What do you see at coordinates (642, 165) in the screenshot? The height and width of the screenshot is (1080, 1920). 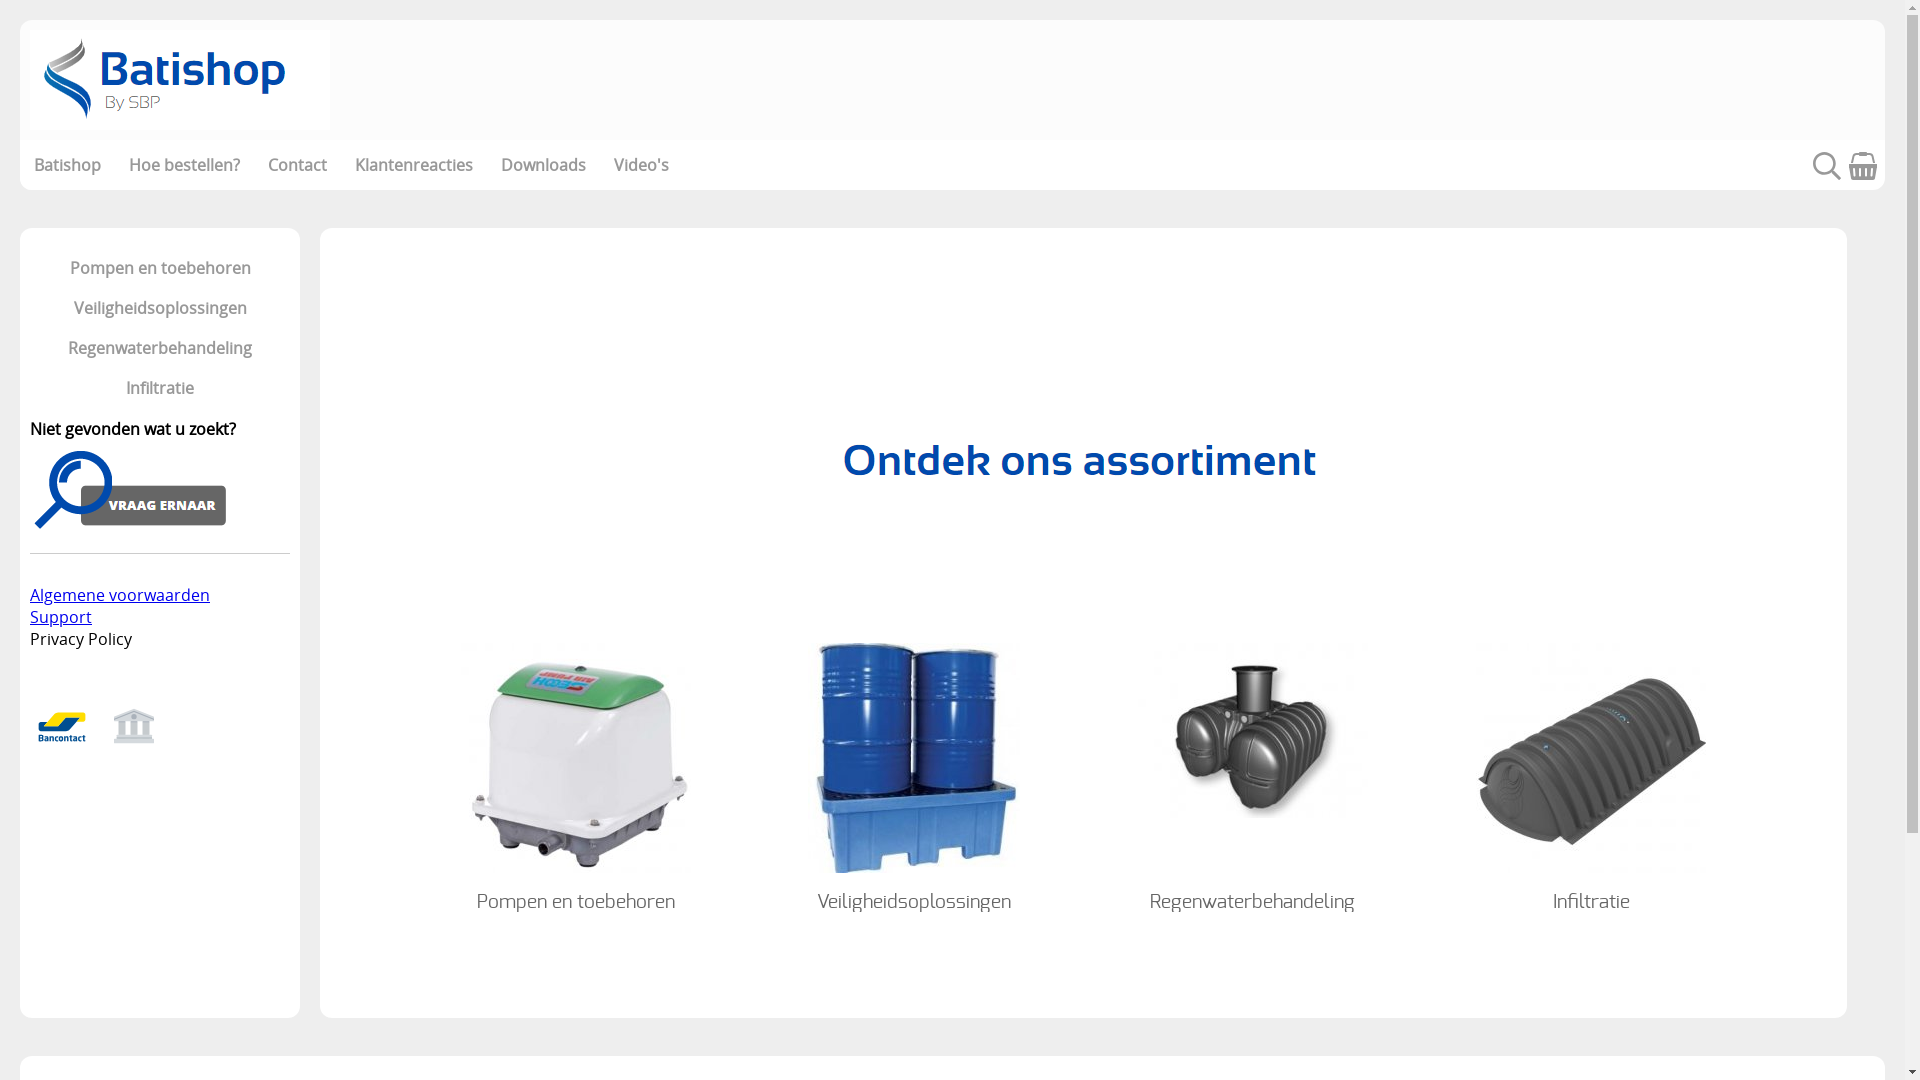 I see `Video's` at bounding box center [642, 165].